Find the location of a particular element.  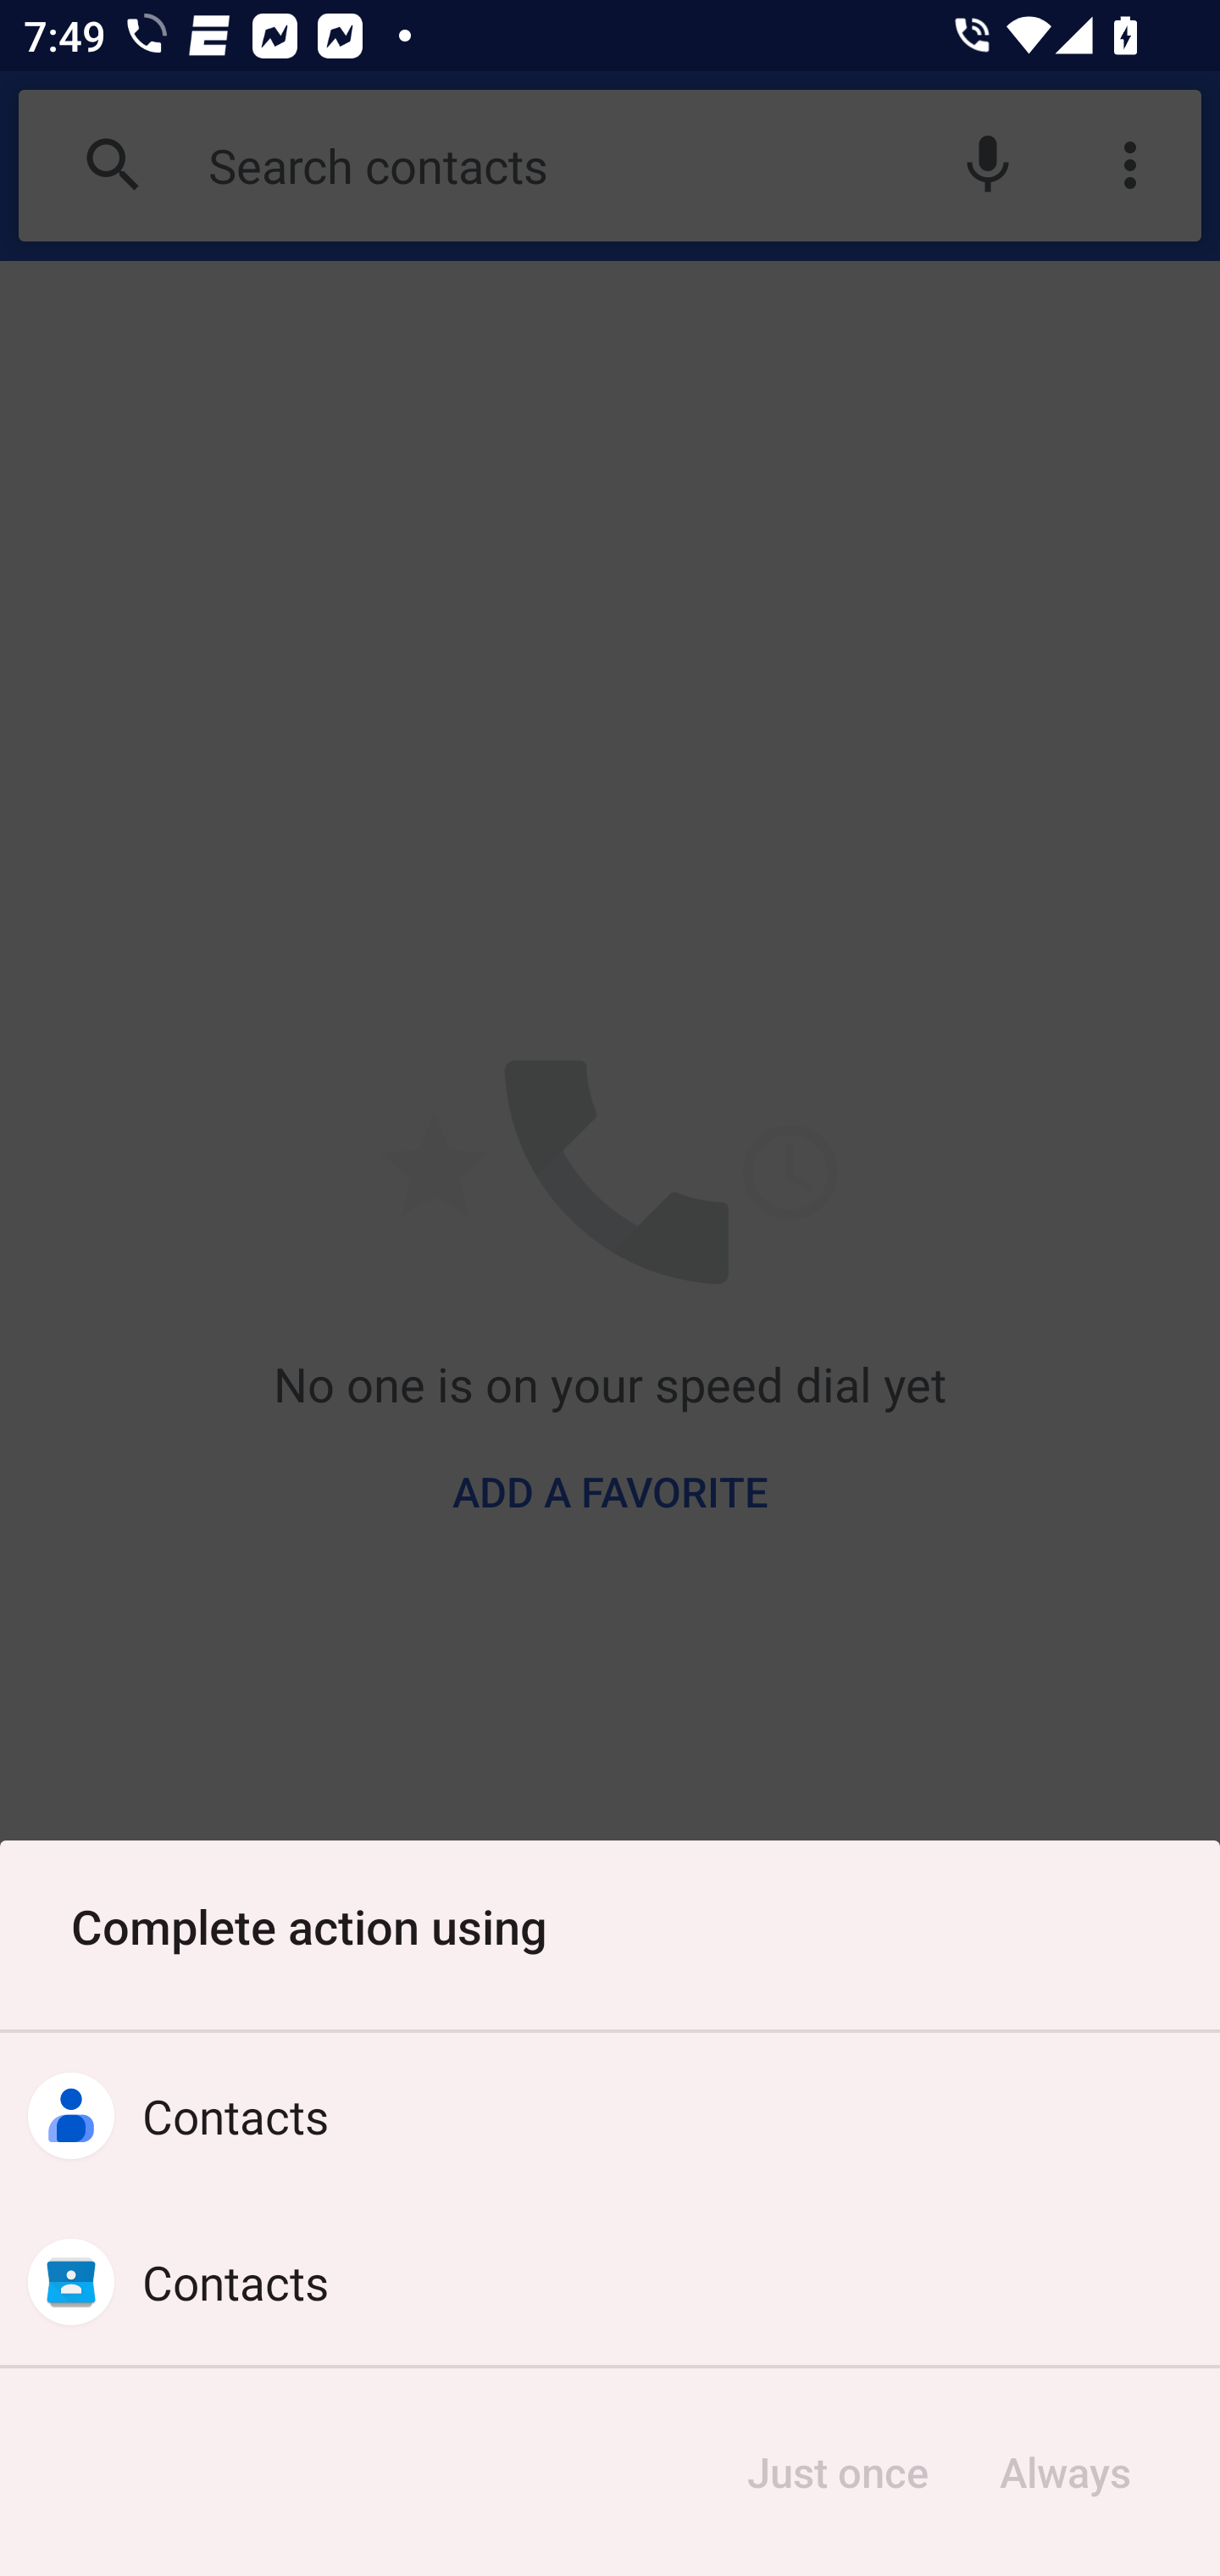

Contacts is located at coordinates (610, 2116).